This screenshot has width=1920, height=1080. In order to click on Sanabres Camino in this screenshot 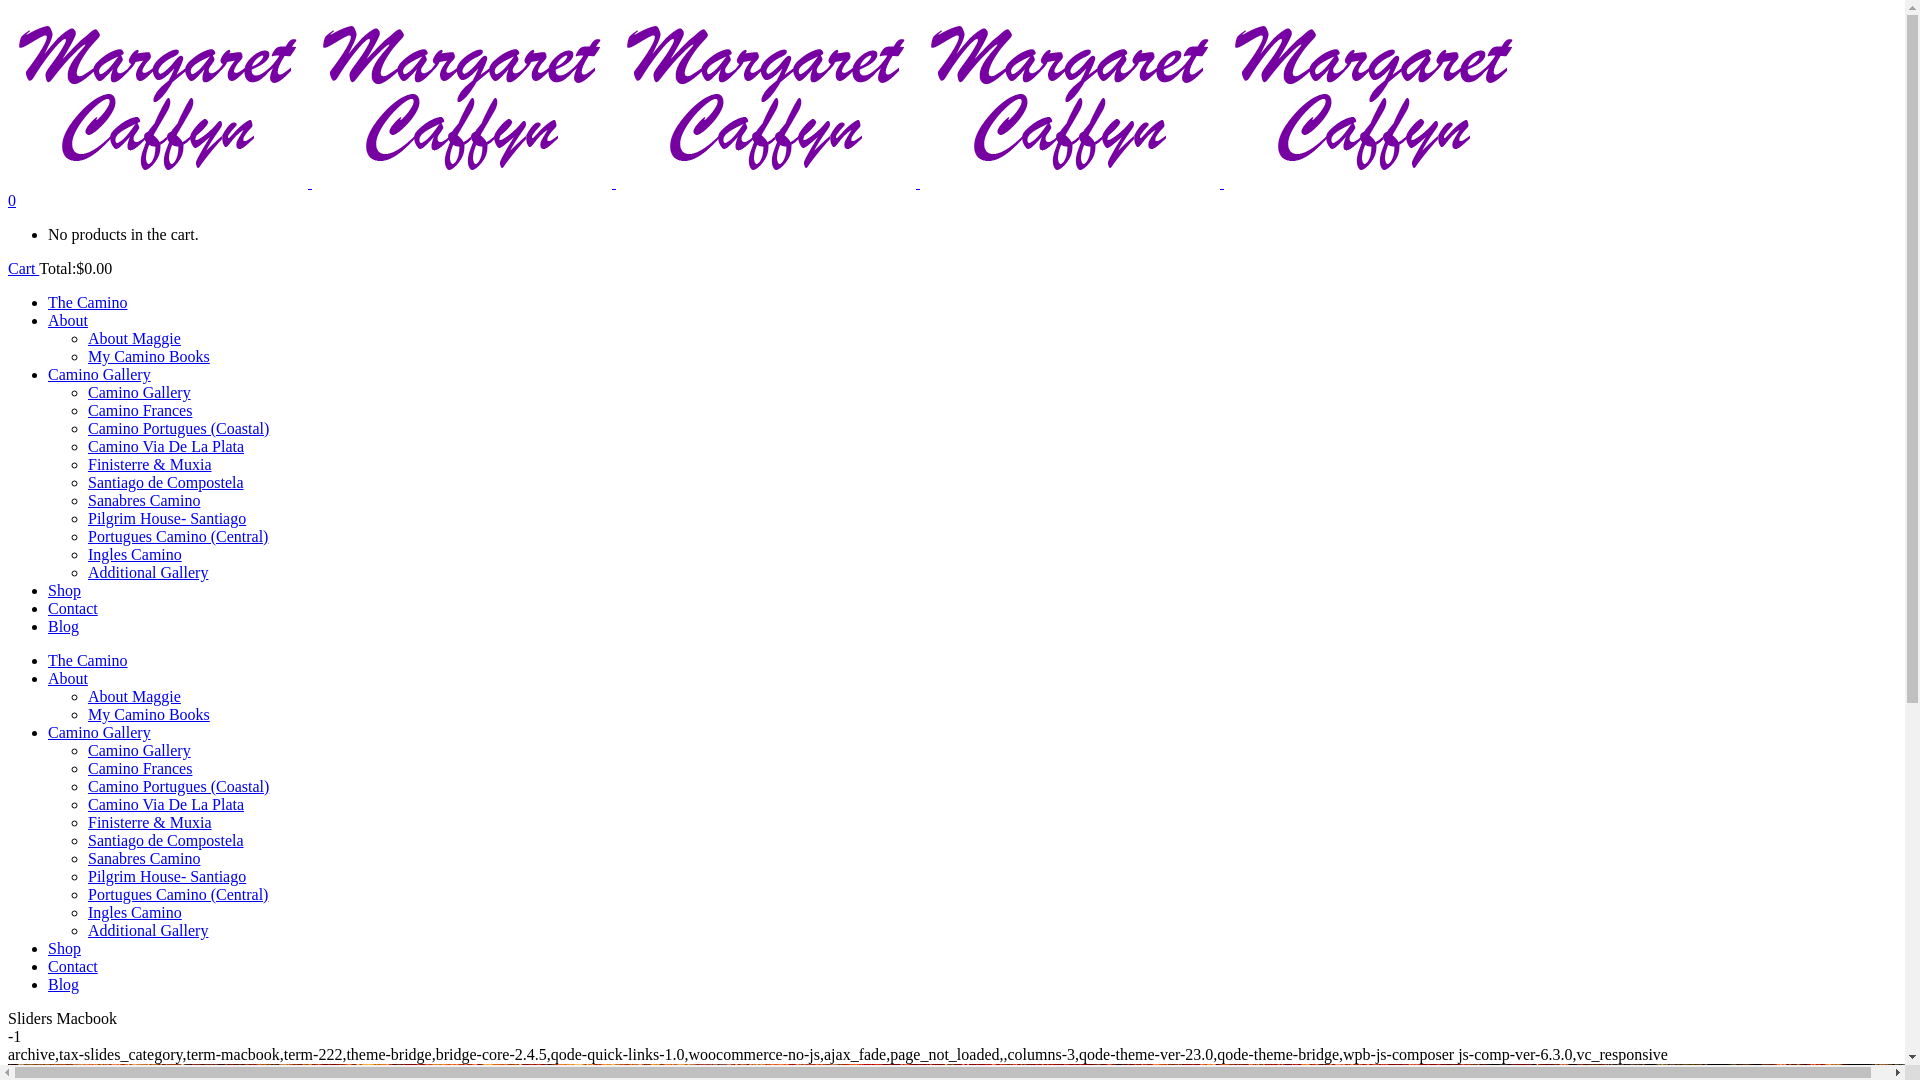, I will do `click(144, 858)`.